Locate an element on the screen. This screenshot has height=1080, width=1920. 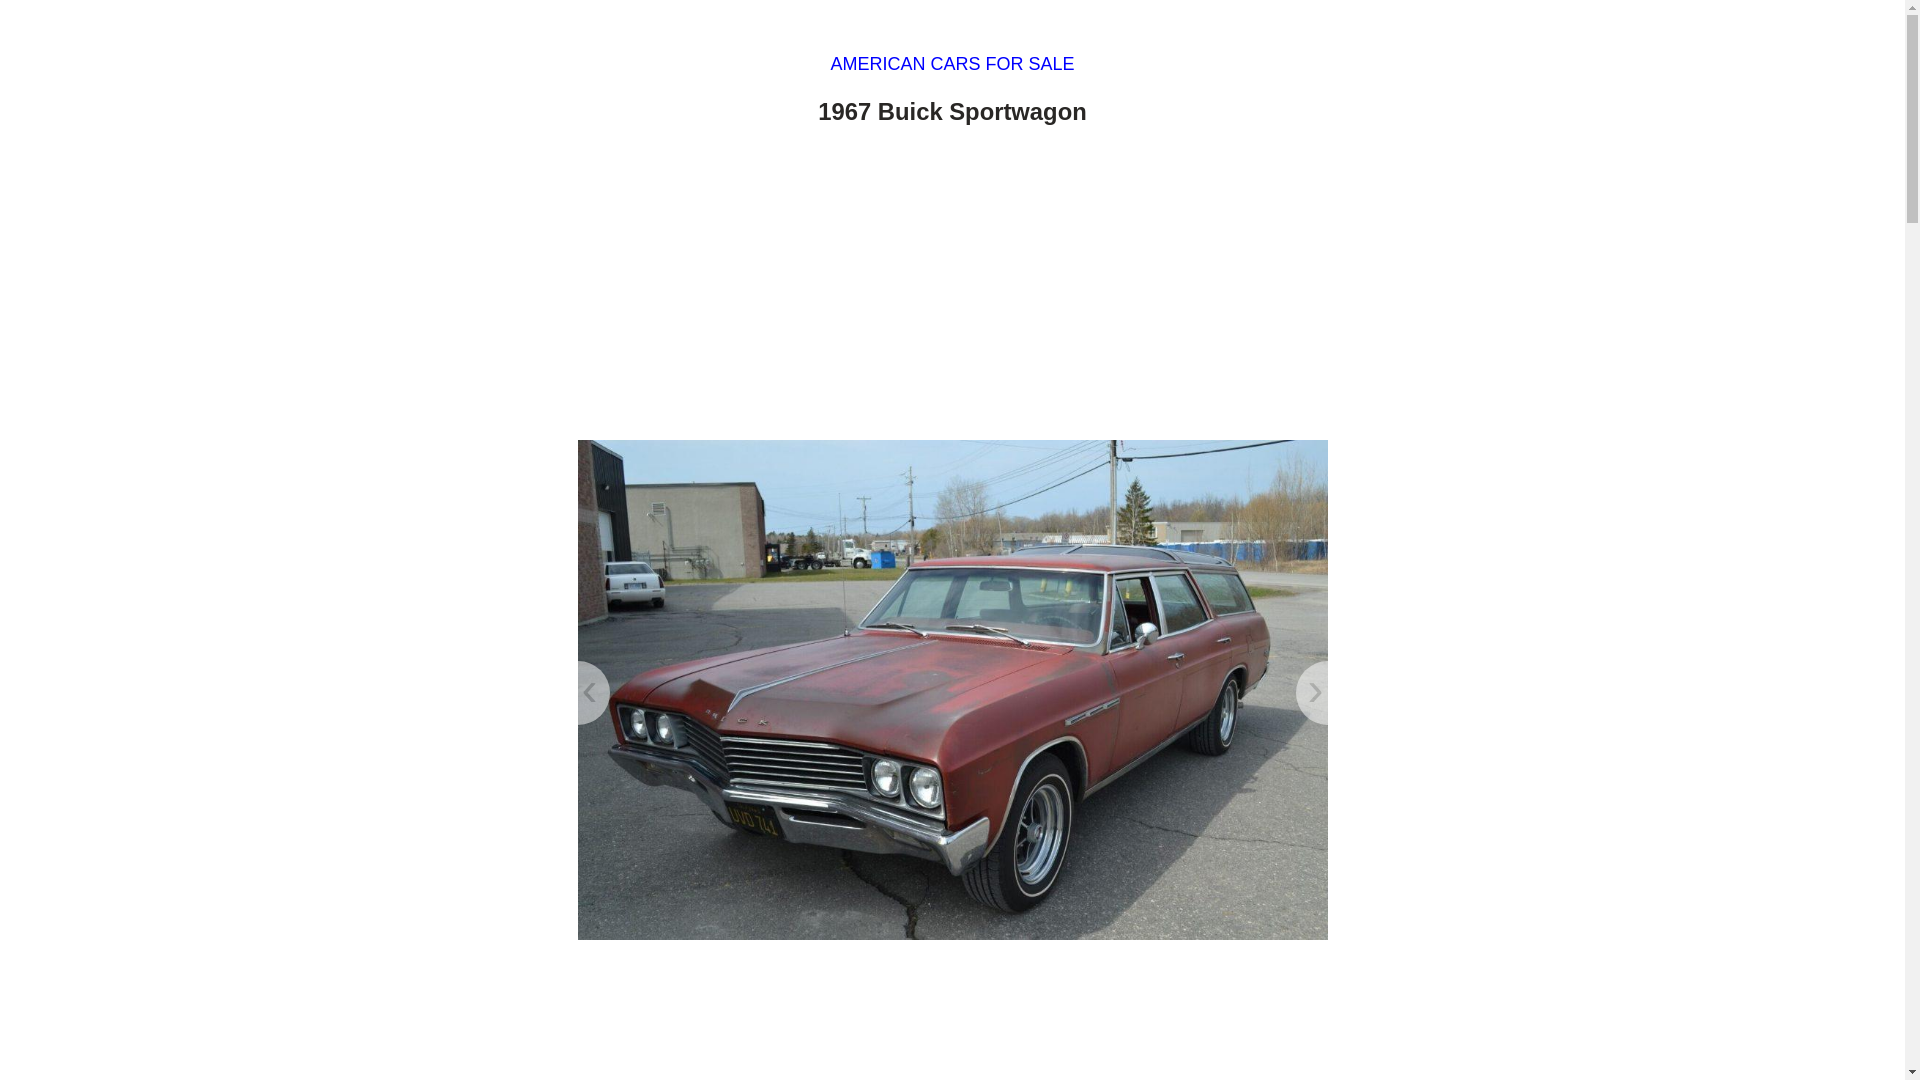
AMERICAN CARS FOR SALE is located at coordinates (951, 64).